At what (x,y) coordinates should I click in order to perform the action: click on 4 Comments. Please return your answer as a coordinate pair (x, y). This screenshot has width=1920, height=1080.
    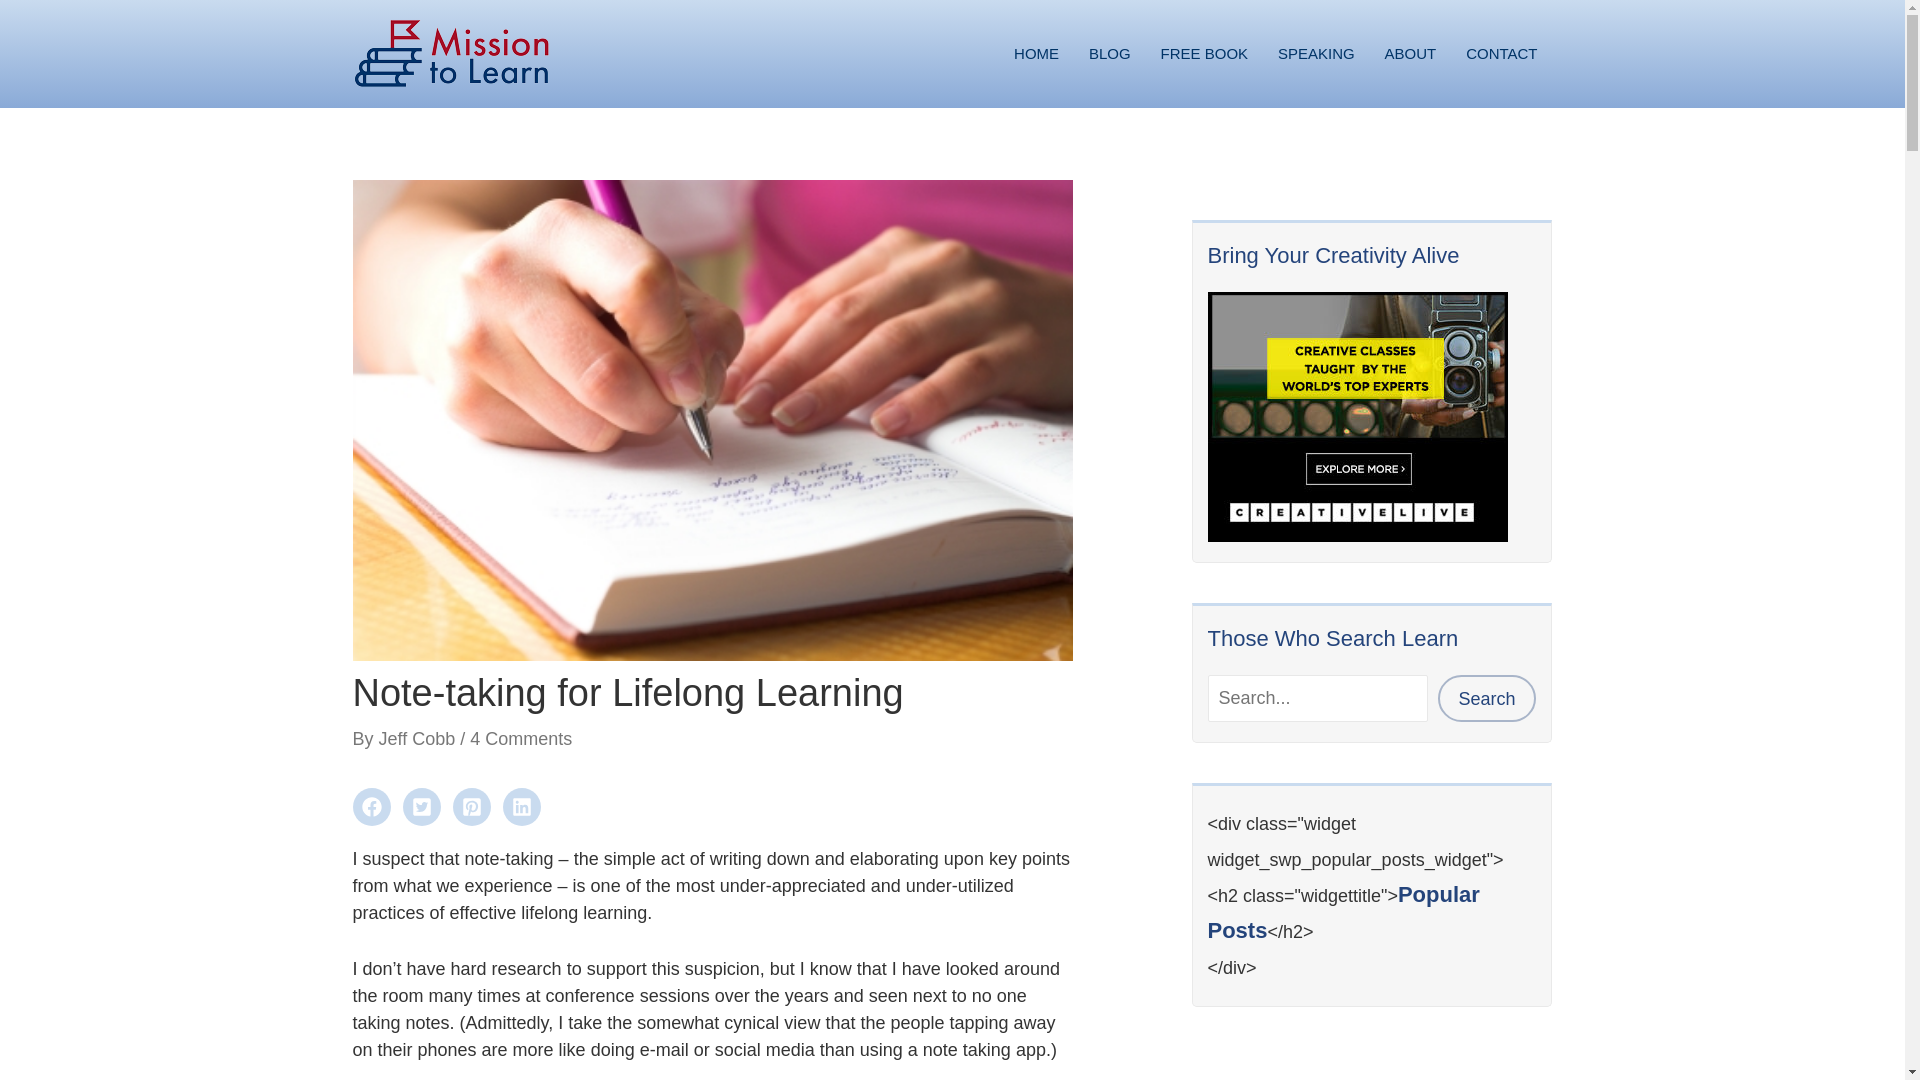
    Looking at the image, I should click on (521, 739).